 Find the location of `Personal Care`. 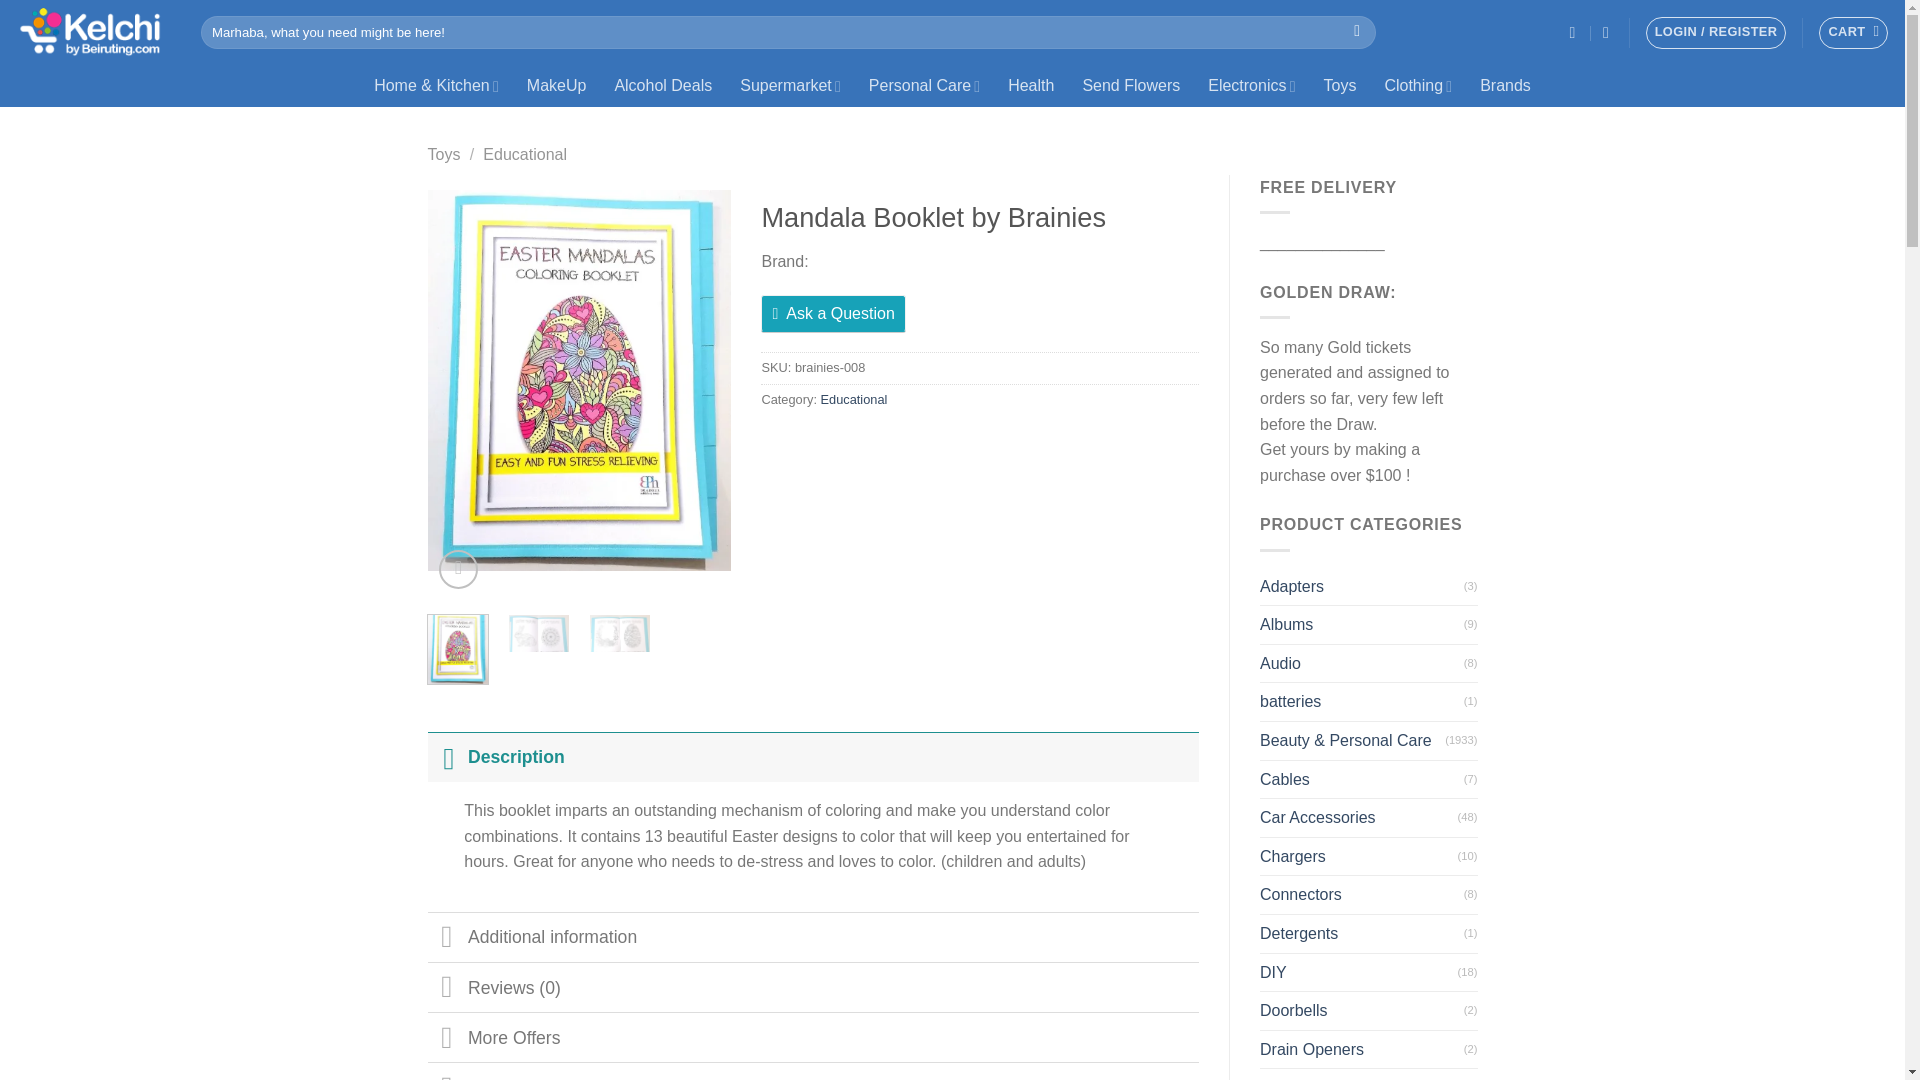

Personal Care is located at coordinates (924, 85).